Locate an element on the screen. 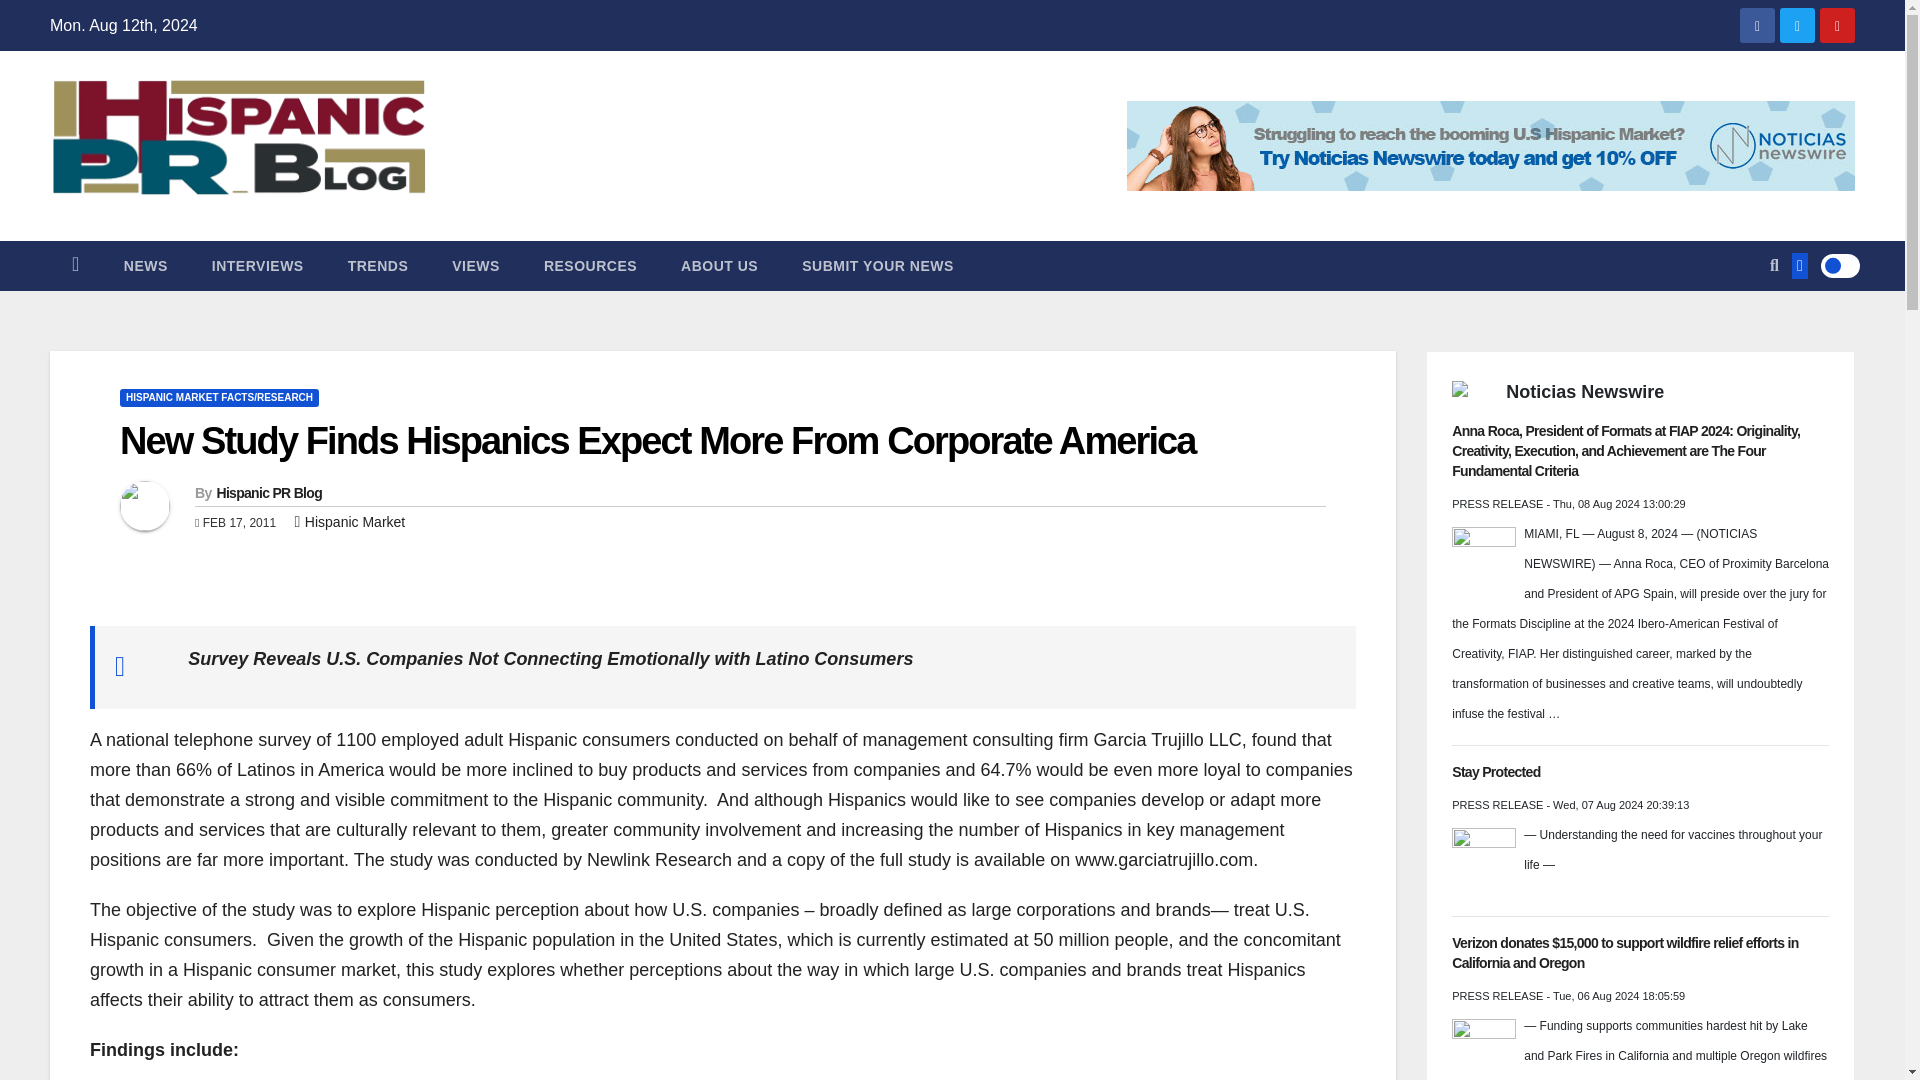  Interviews is located at coordinates (258, 265).